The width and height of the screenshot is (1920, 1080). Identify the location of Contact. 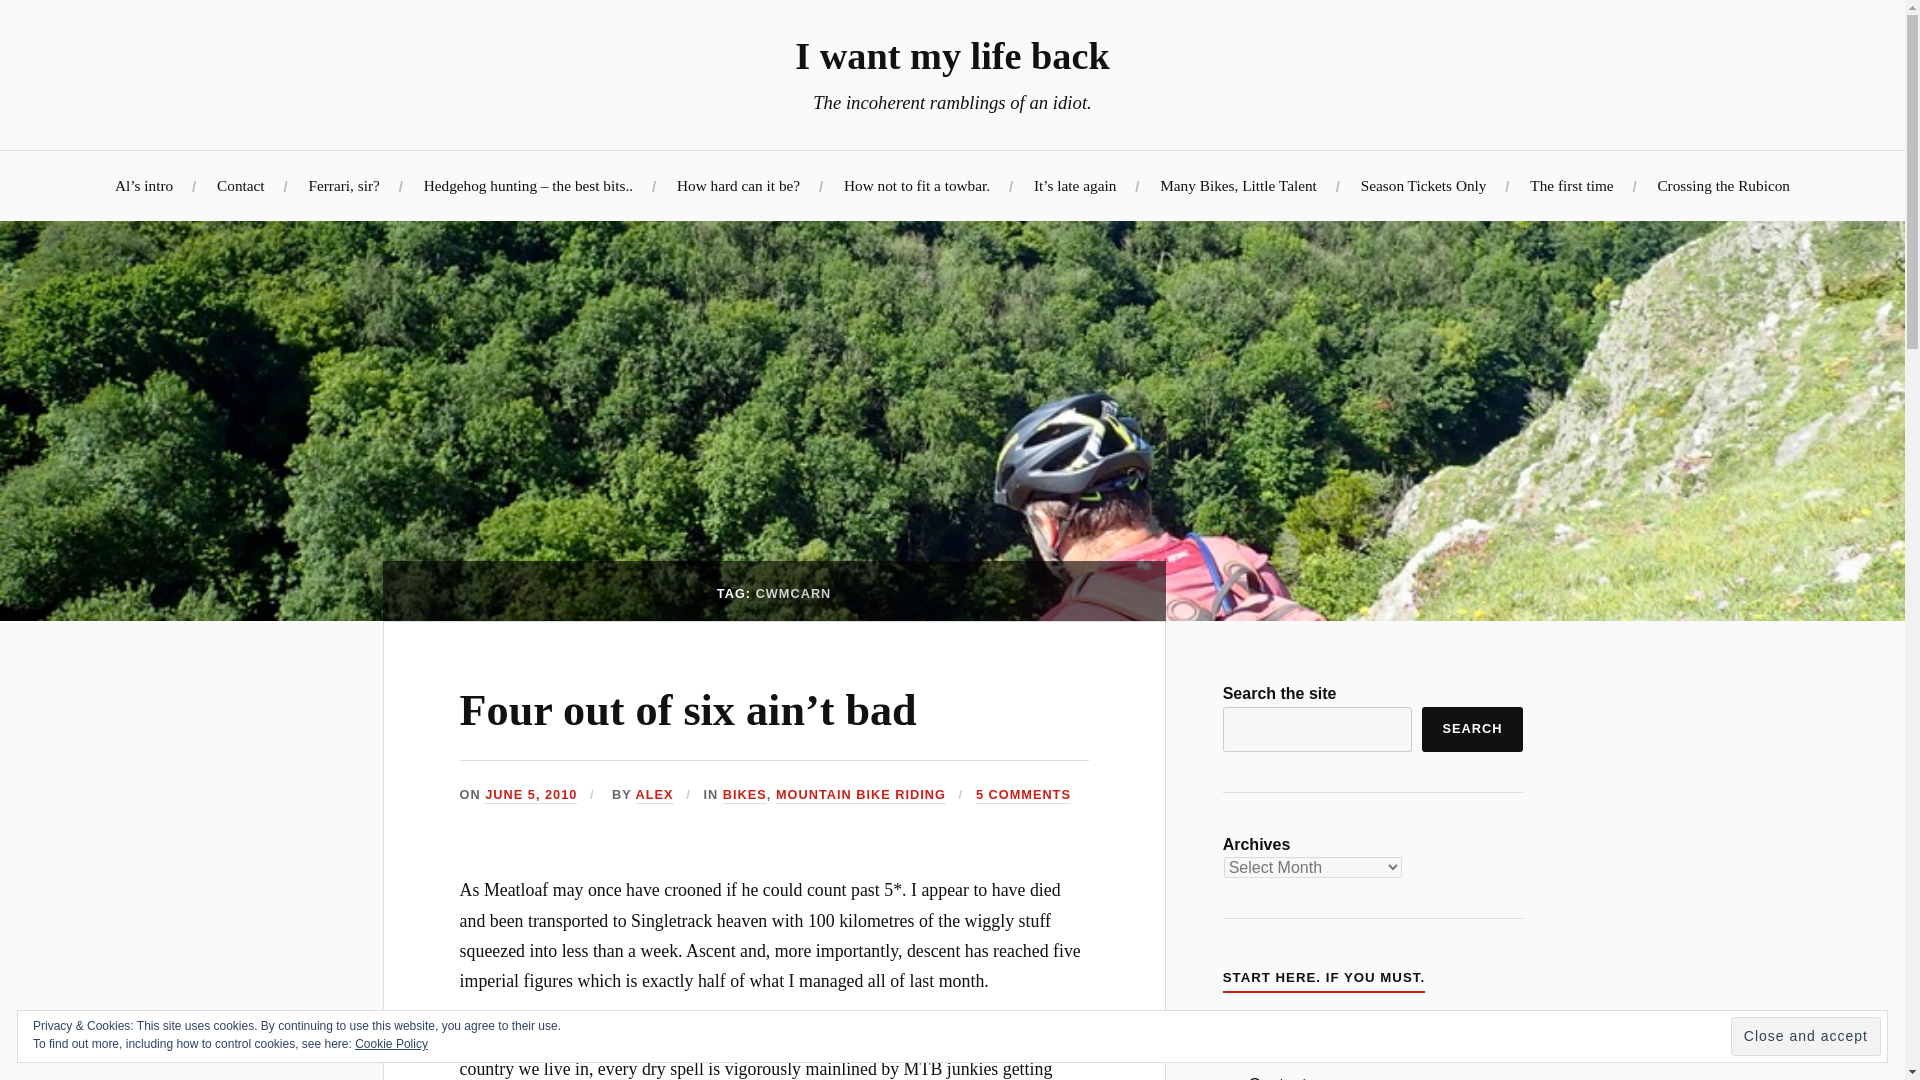
(1278, 1077).